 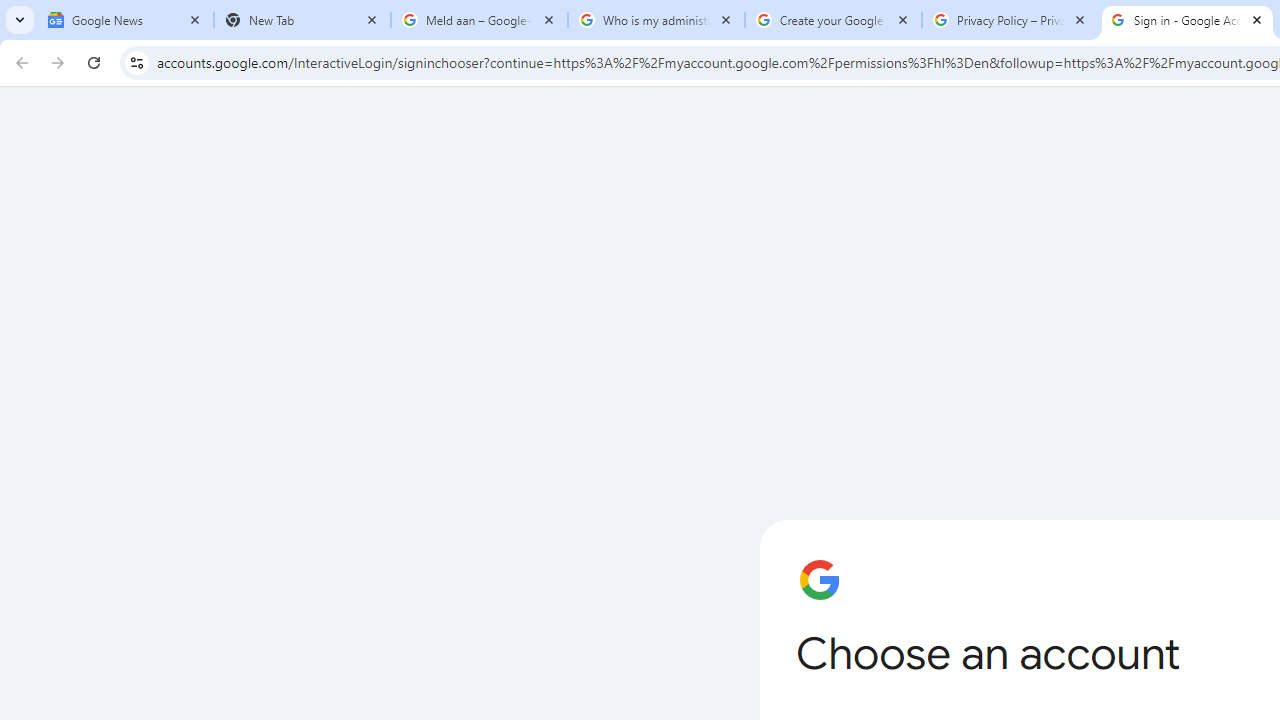 What do you see at coordinates (125, 20) in the screenshot?
I see `Google News` at bounding box center [125, 20].